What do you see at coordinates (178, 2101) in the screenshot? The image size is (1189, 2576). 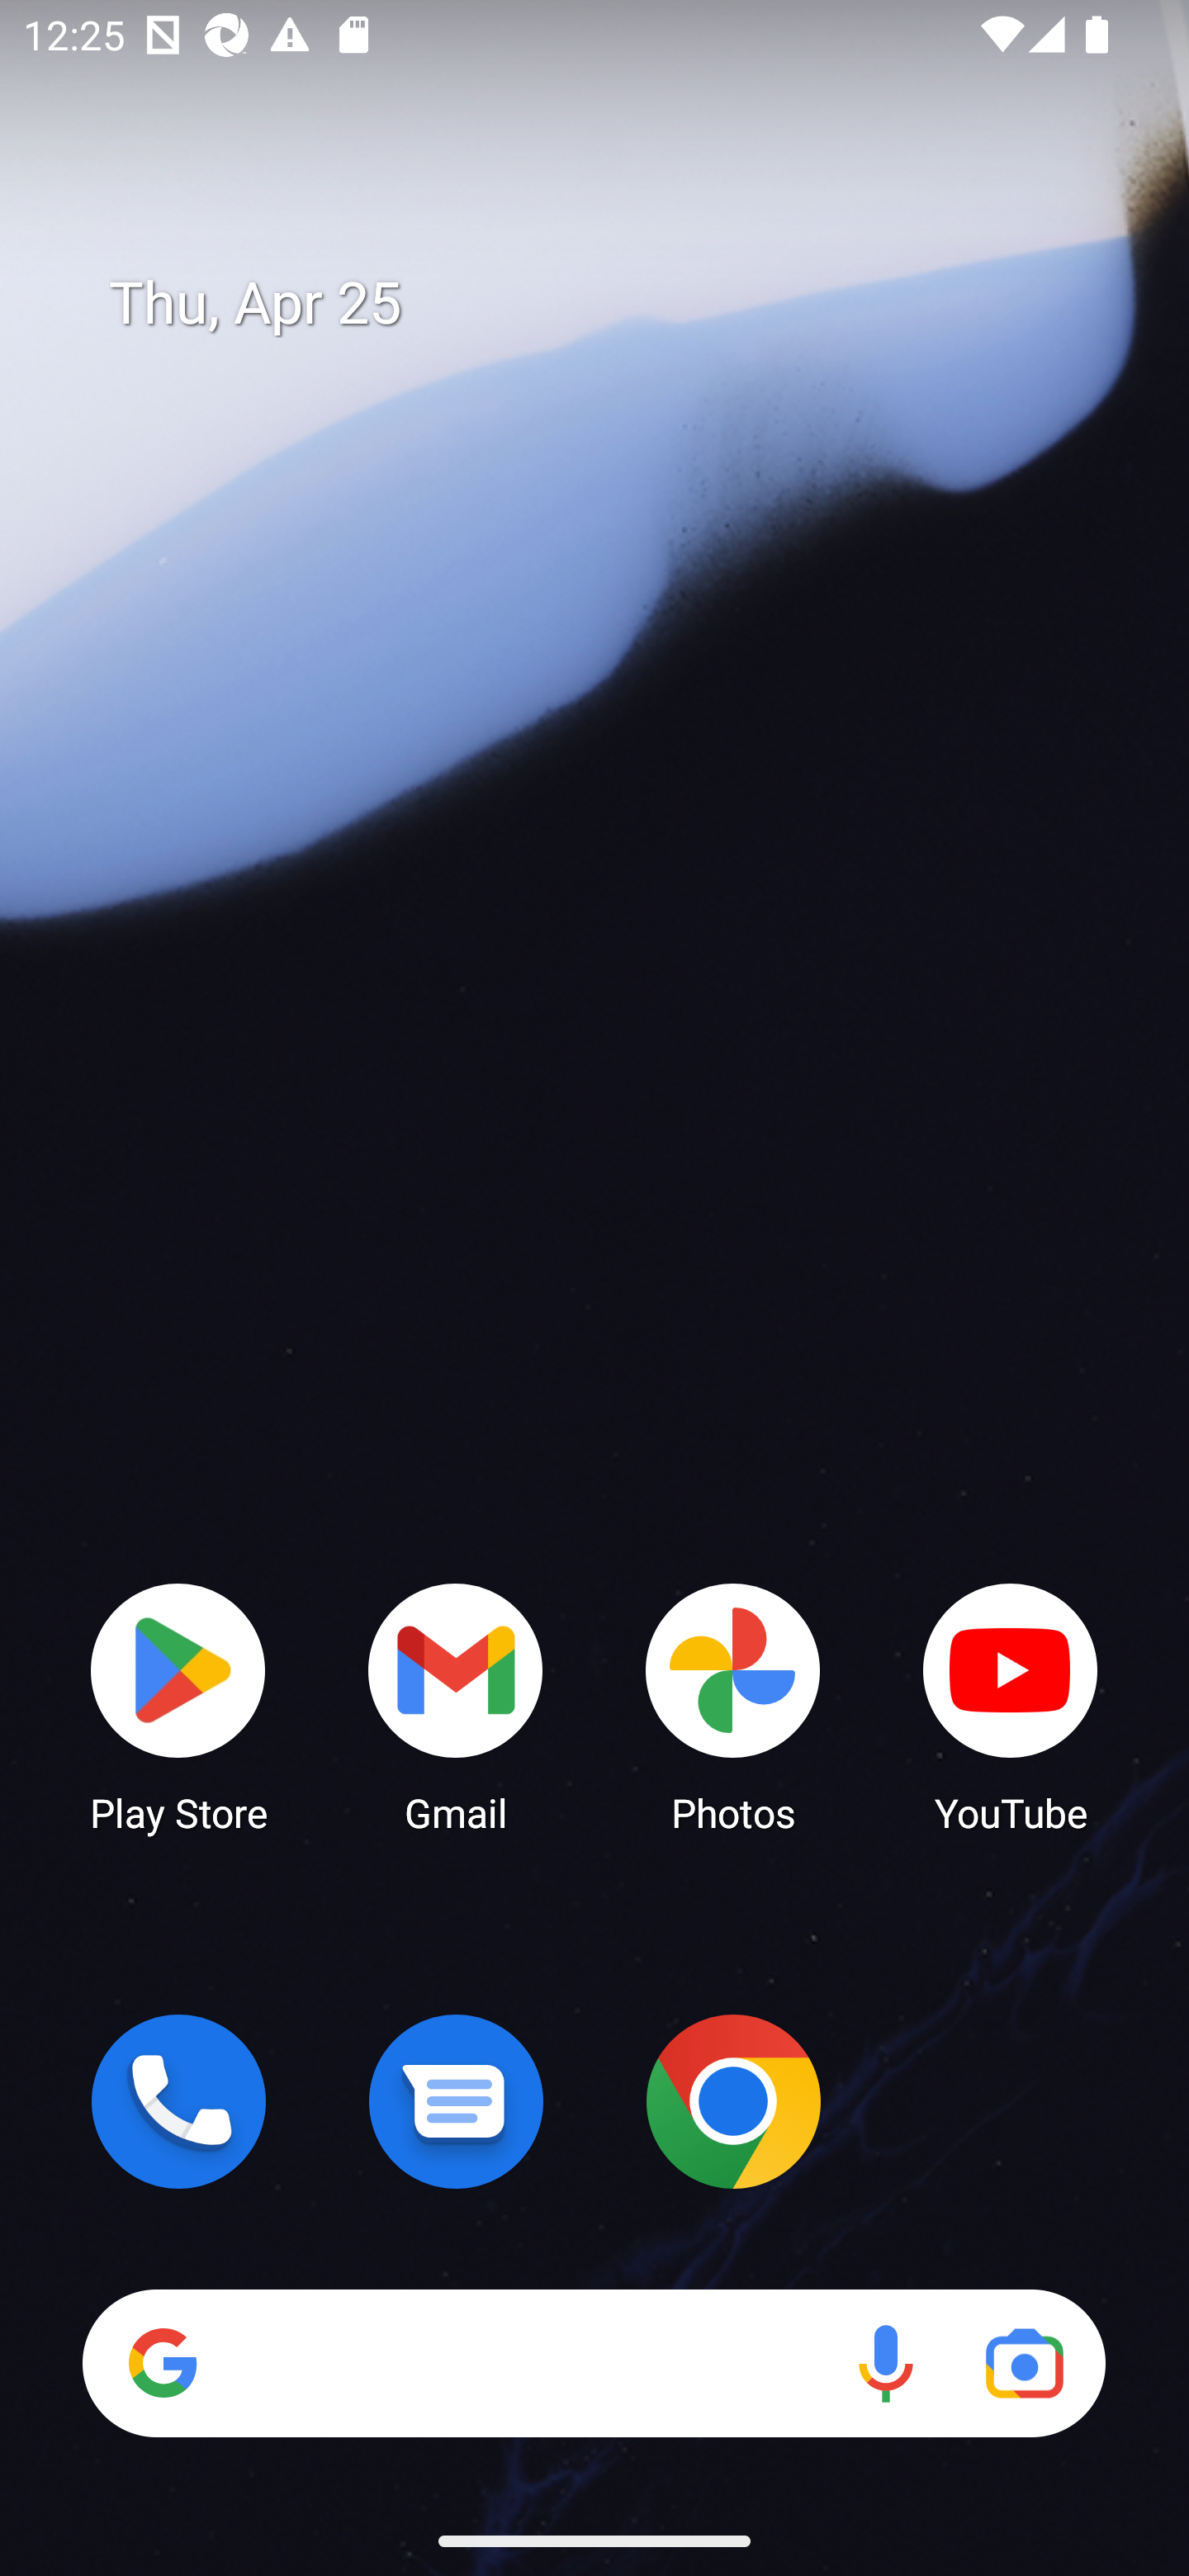 I see `Phone` at bounding box center [178, 2101].